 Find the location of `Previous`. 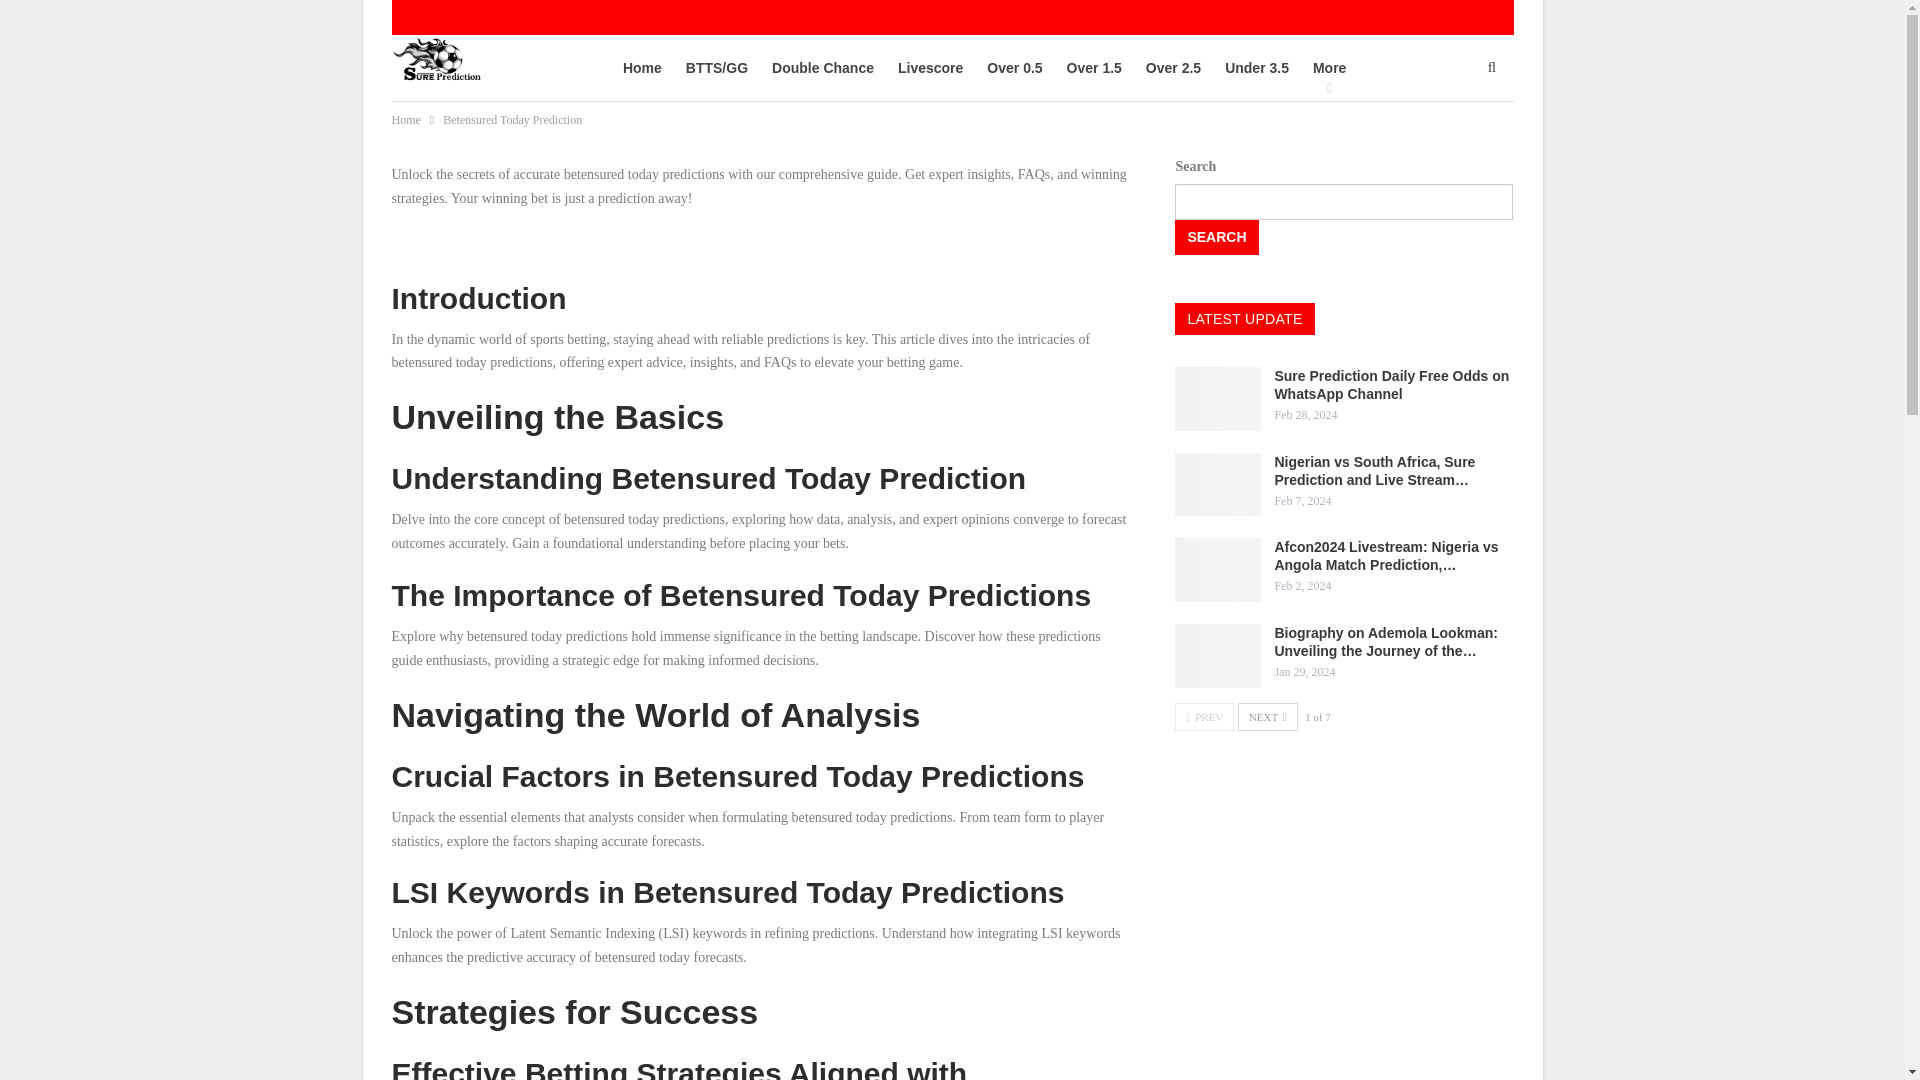

Previous is located at coordinates (1204, 717).